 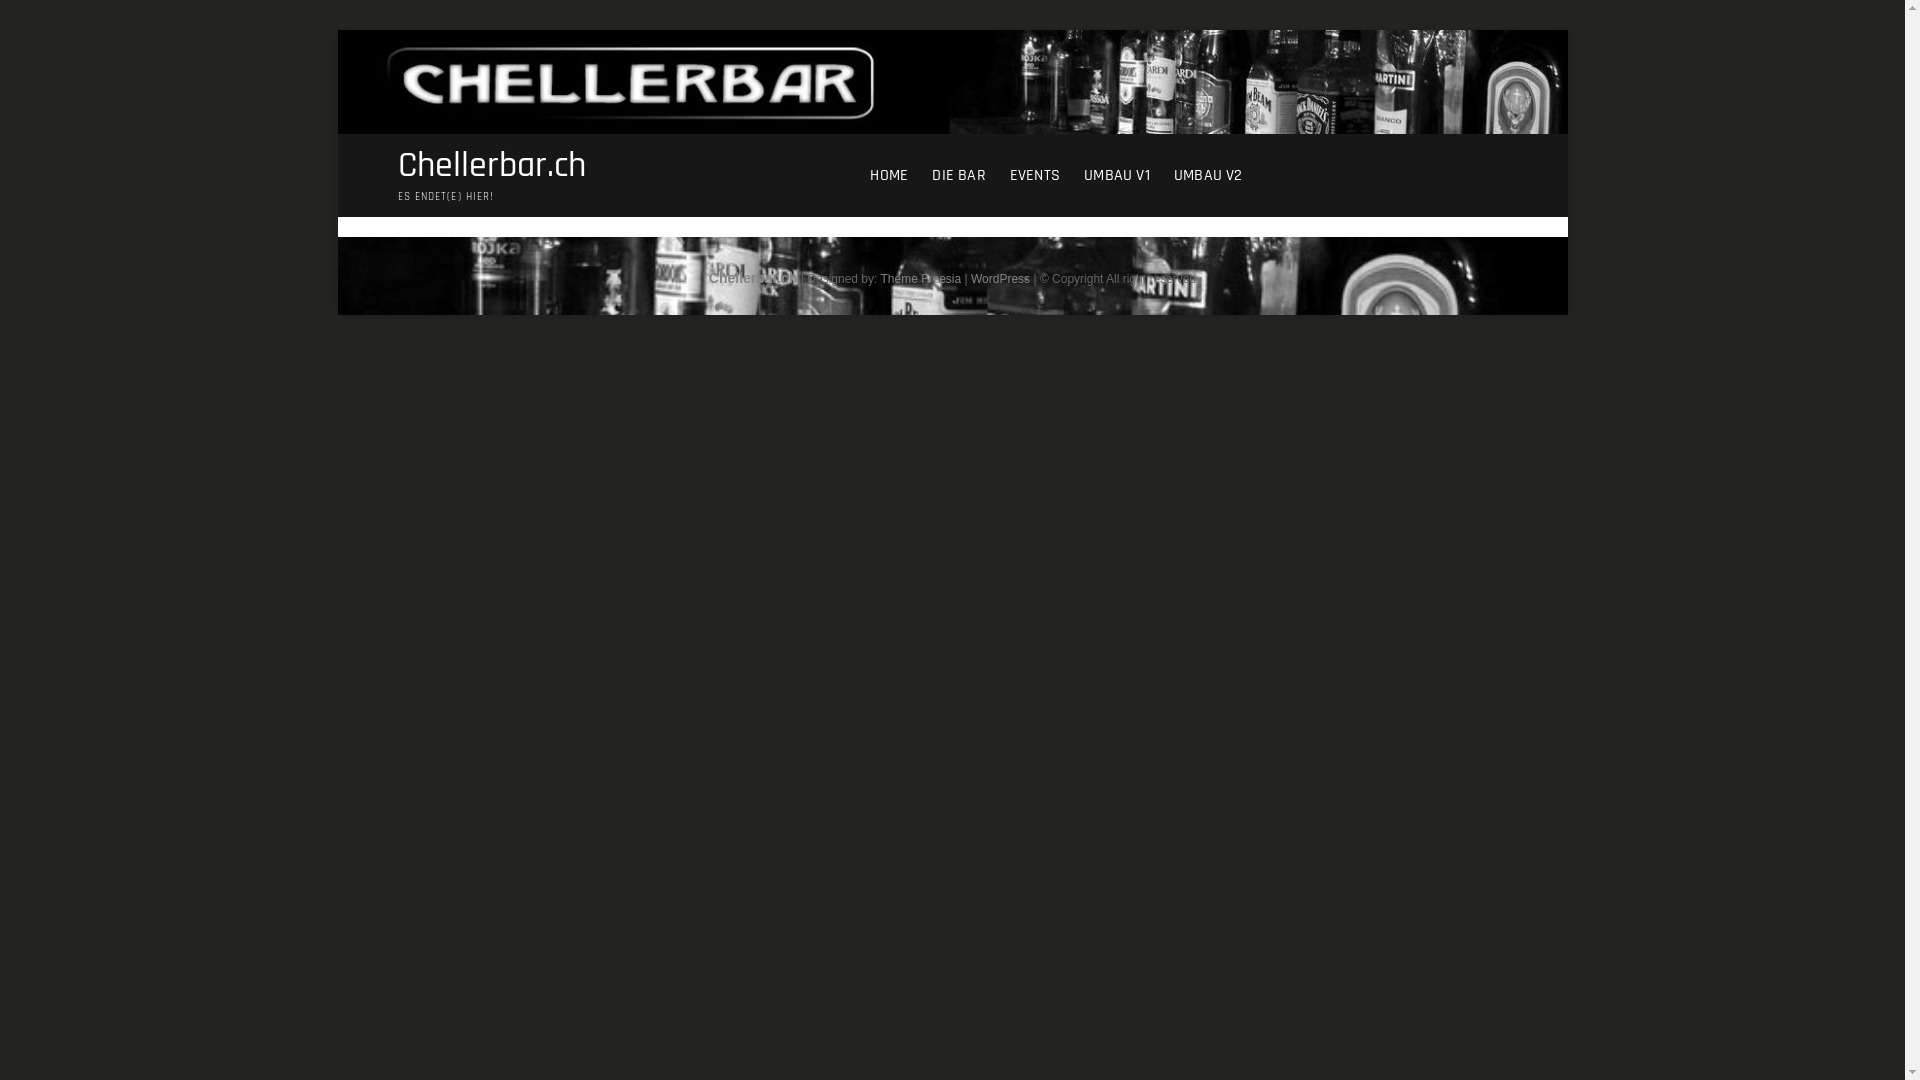 What do you see at coordinates (889, 176) in the screenshot?
I see `HOME` at bounding box center [889, 176].